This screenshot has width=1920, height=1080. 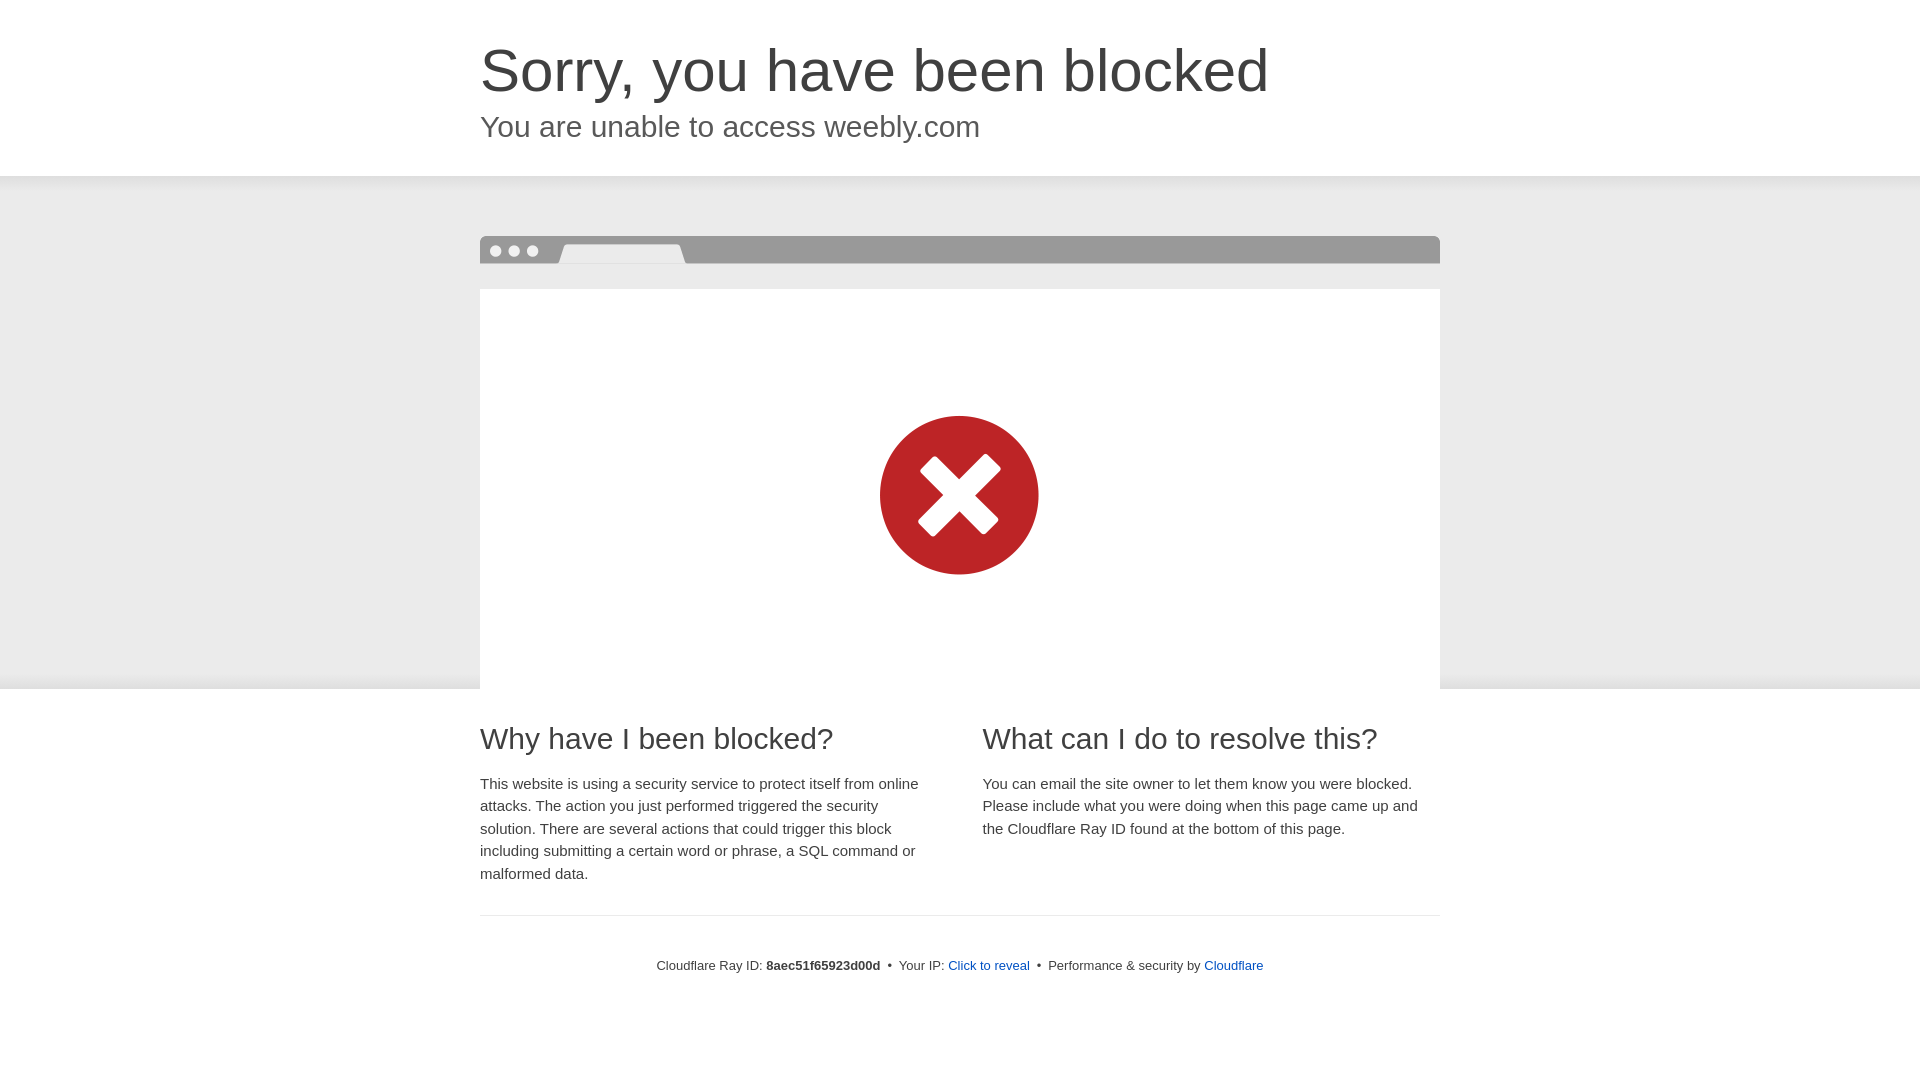 What do you see at coordinates (988, 966) in the screenshot?
I see `Click to reveal` at bounding box center [988, 966].